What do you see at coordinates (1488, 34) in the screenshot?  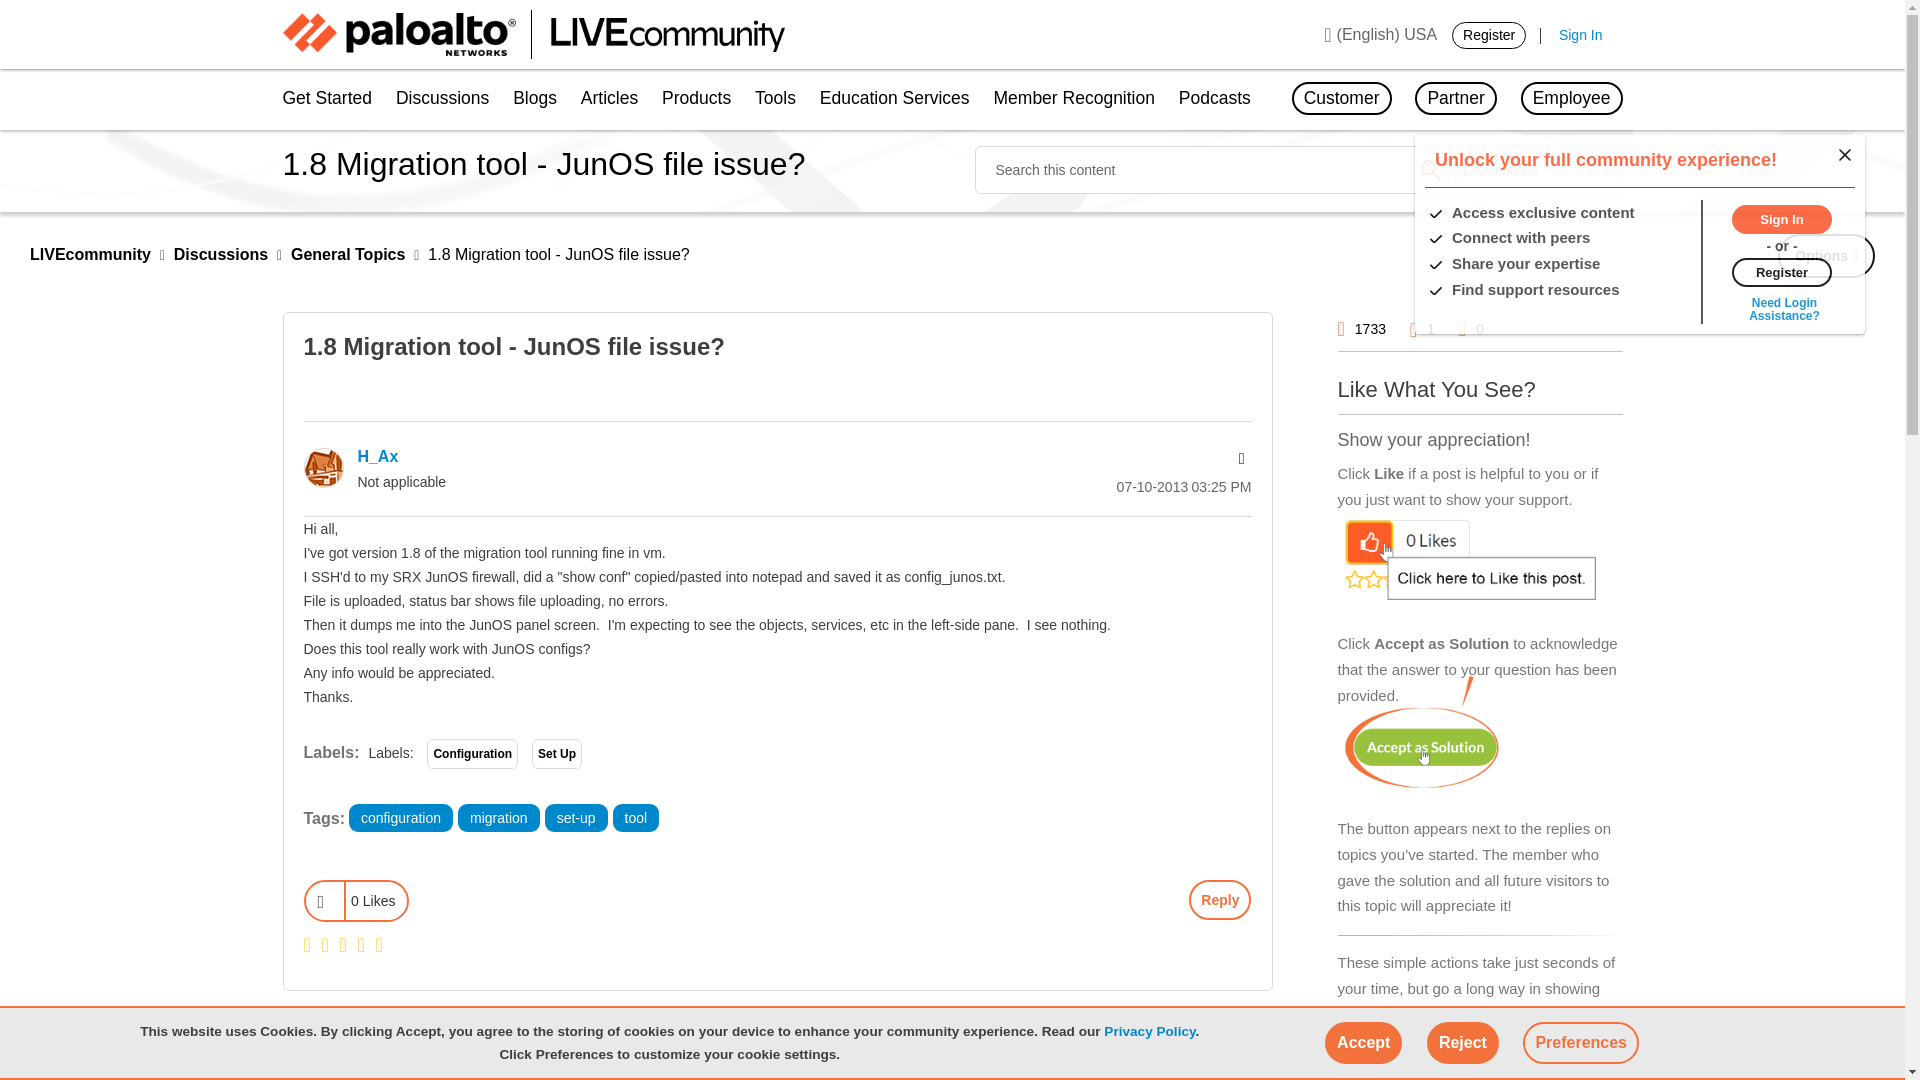 I see `Register` at bounding box center [1488, 34].